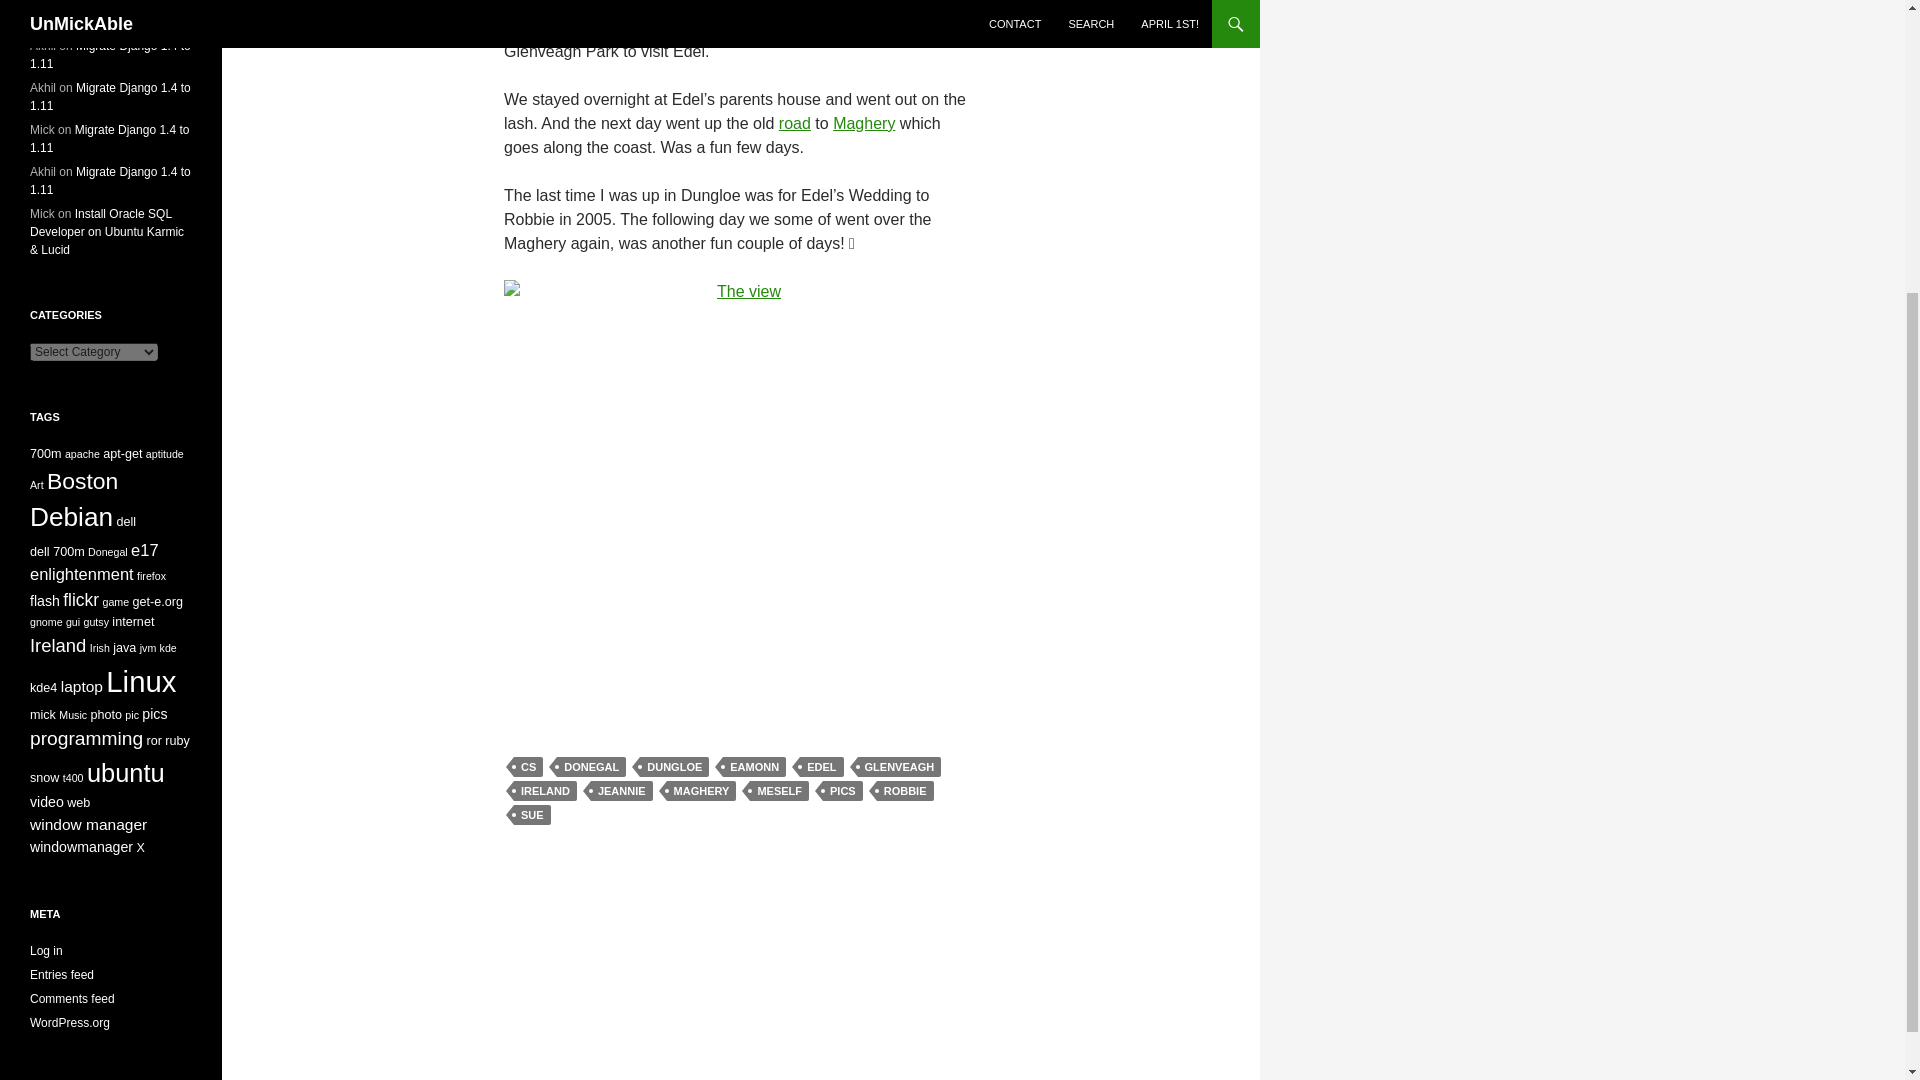 This screenshot has width=1920, height=1080. What do you see at coordinates (905, 790) in the screenshot?
I see `ROBBIE` at bounding box center [905, 790].